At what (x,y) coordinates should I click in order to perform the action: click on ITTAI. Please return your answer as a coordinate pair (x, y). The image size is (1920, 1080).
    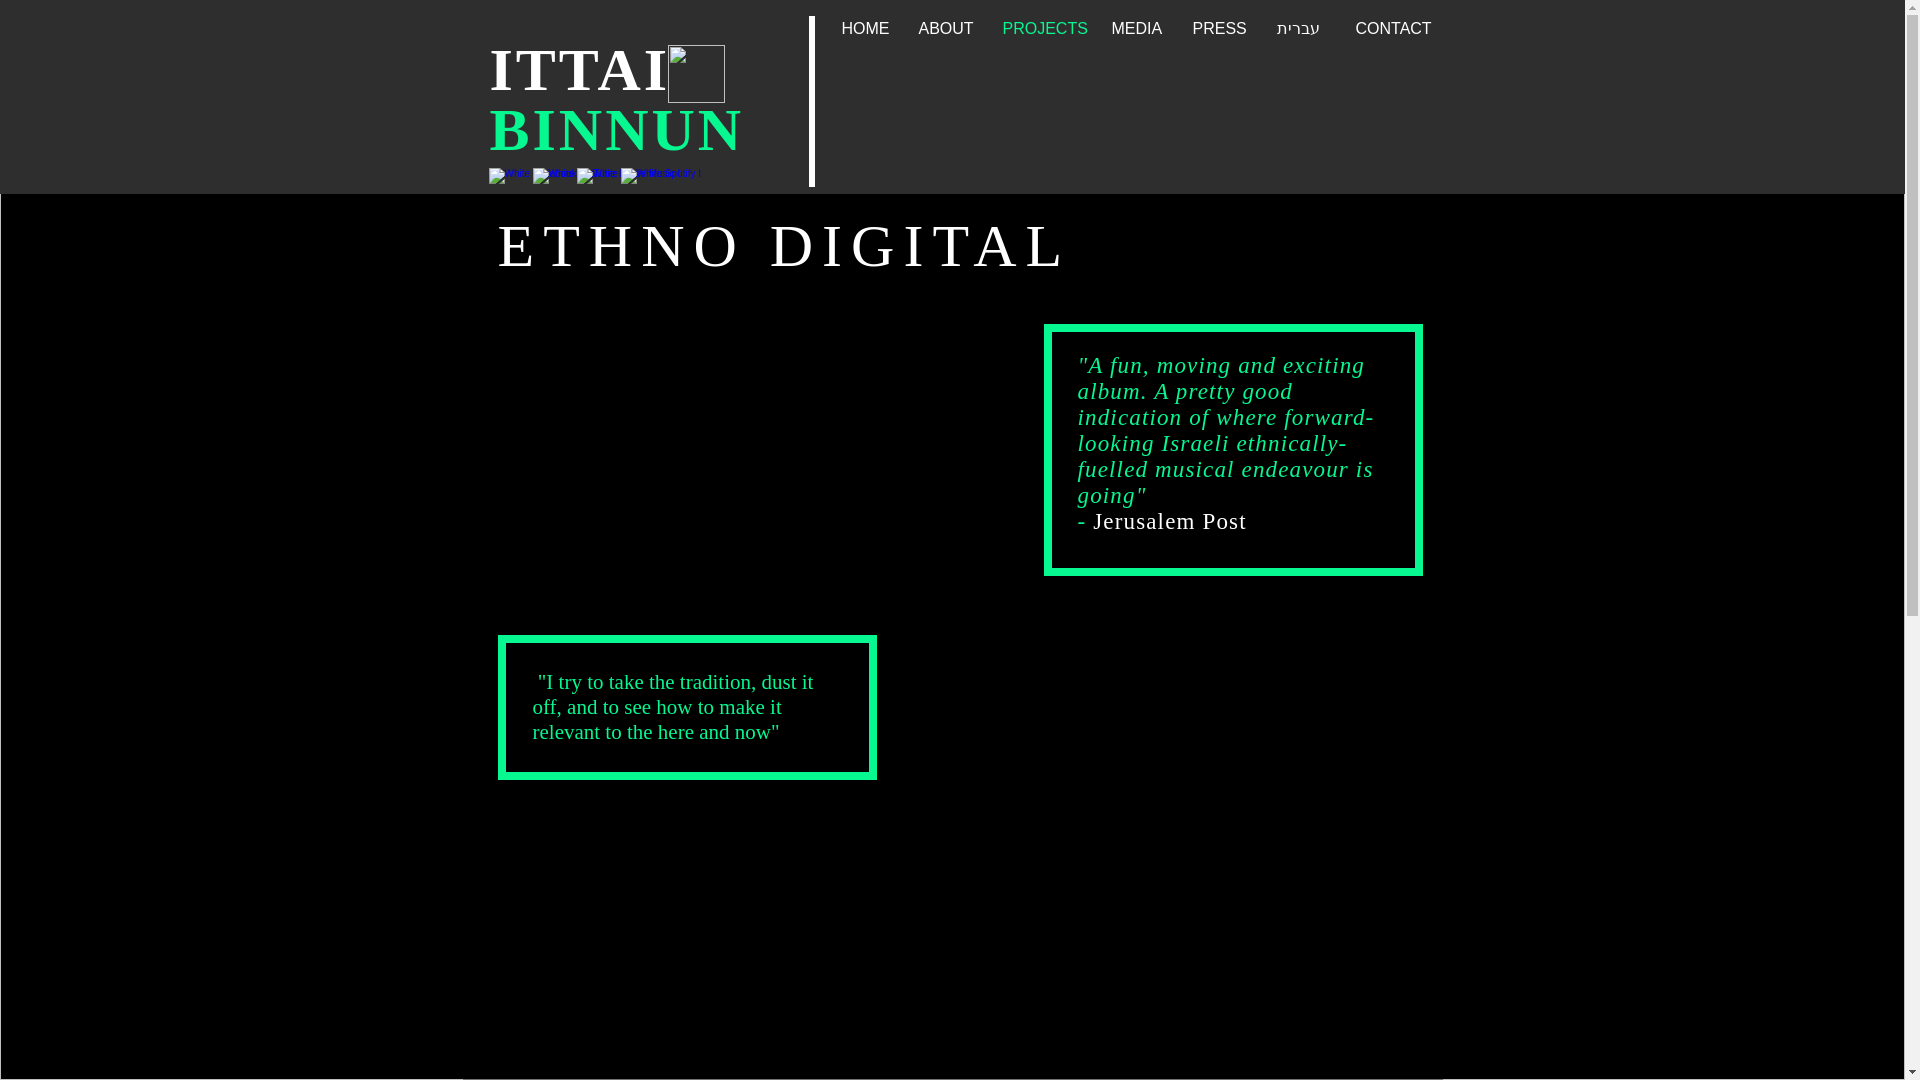
    Looking at the image, I should click on (580, 69).